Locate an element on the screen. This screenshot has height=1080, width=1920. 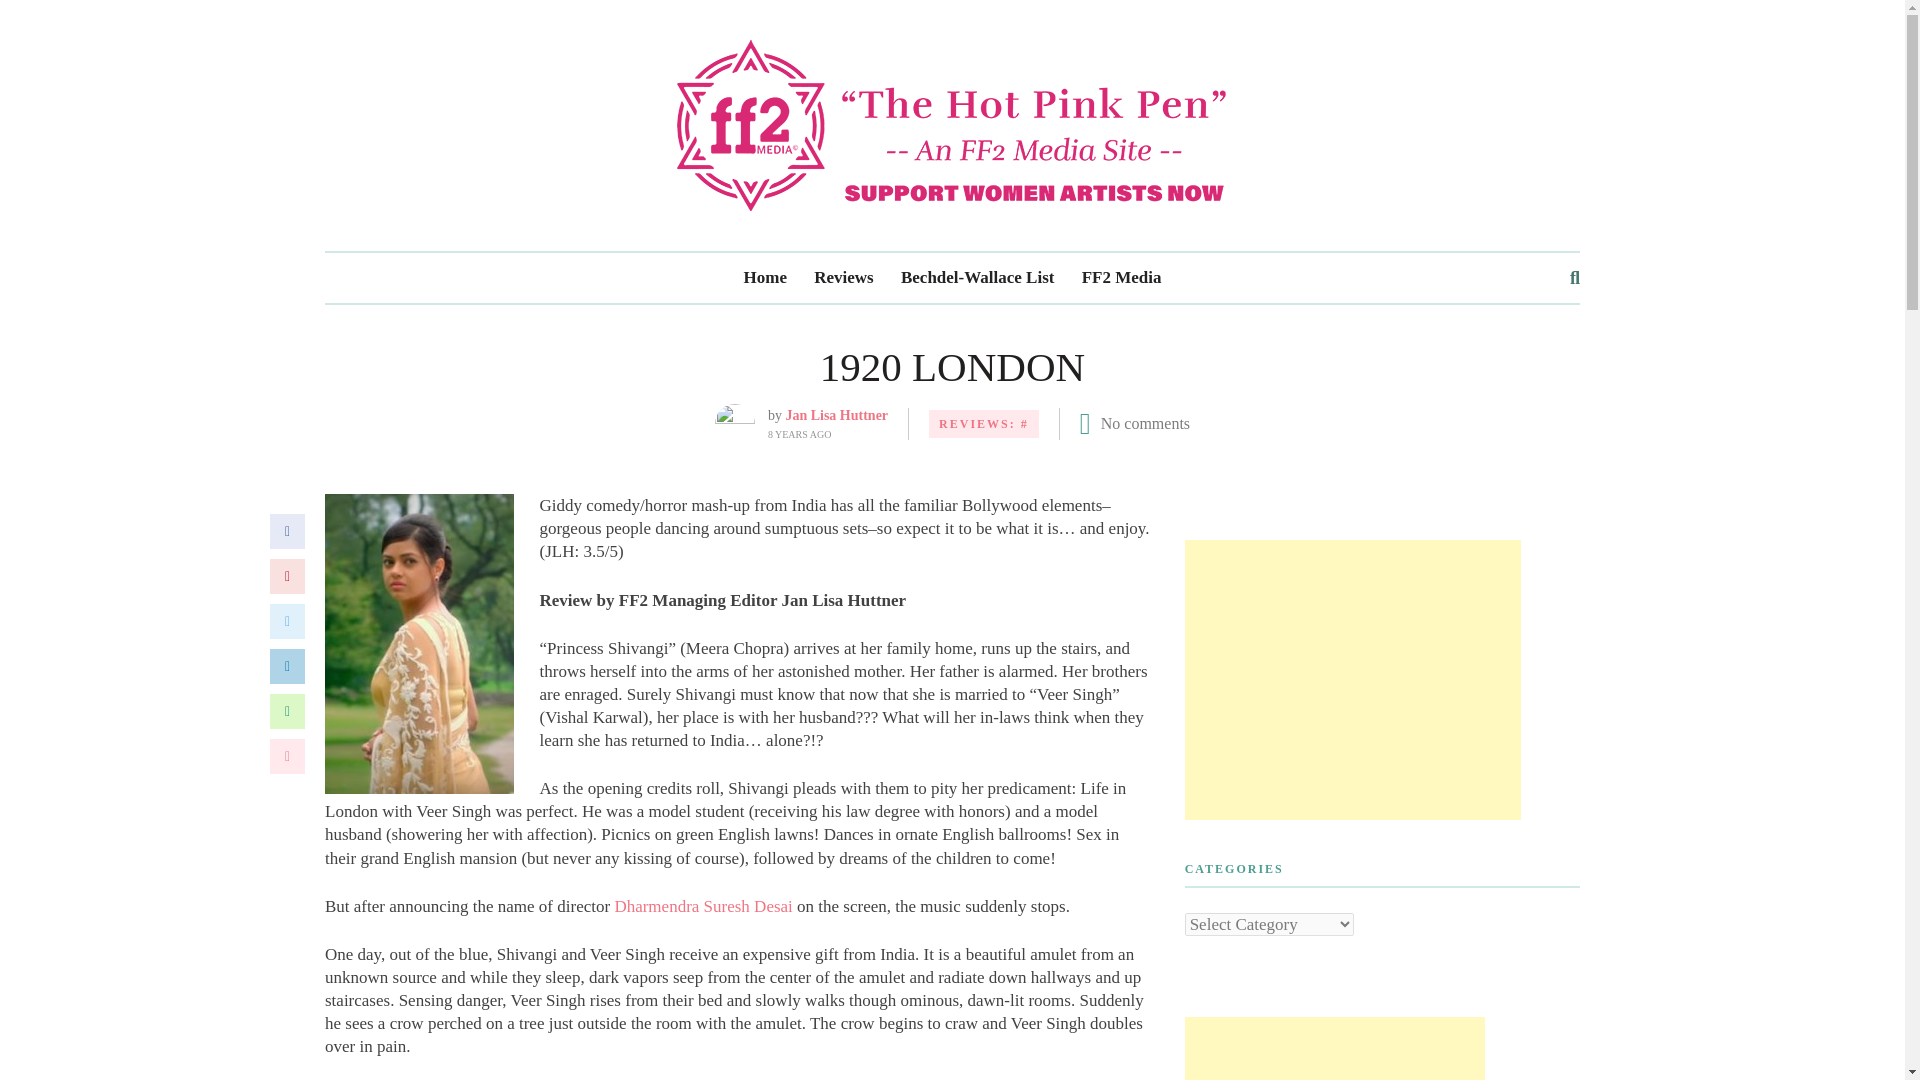
Bechdel-Wallace List is located at coordinates (977, 278).